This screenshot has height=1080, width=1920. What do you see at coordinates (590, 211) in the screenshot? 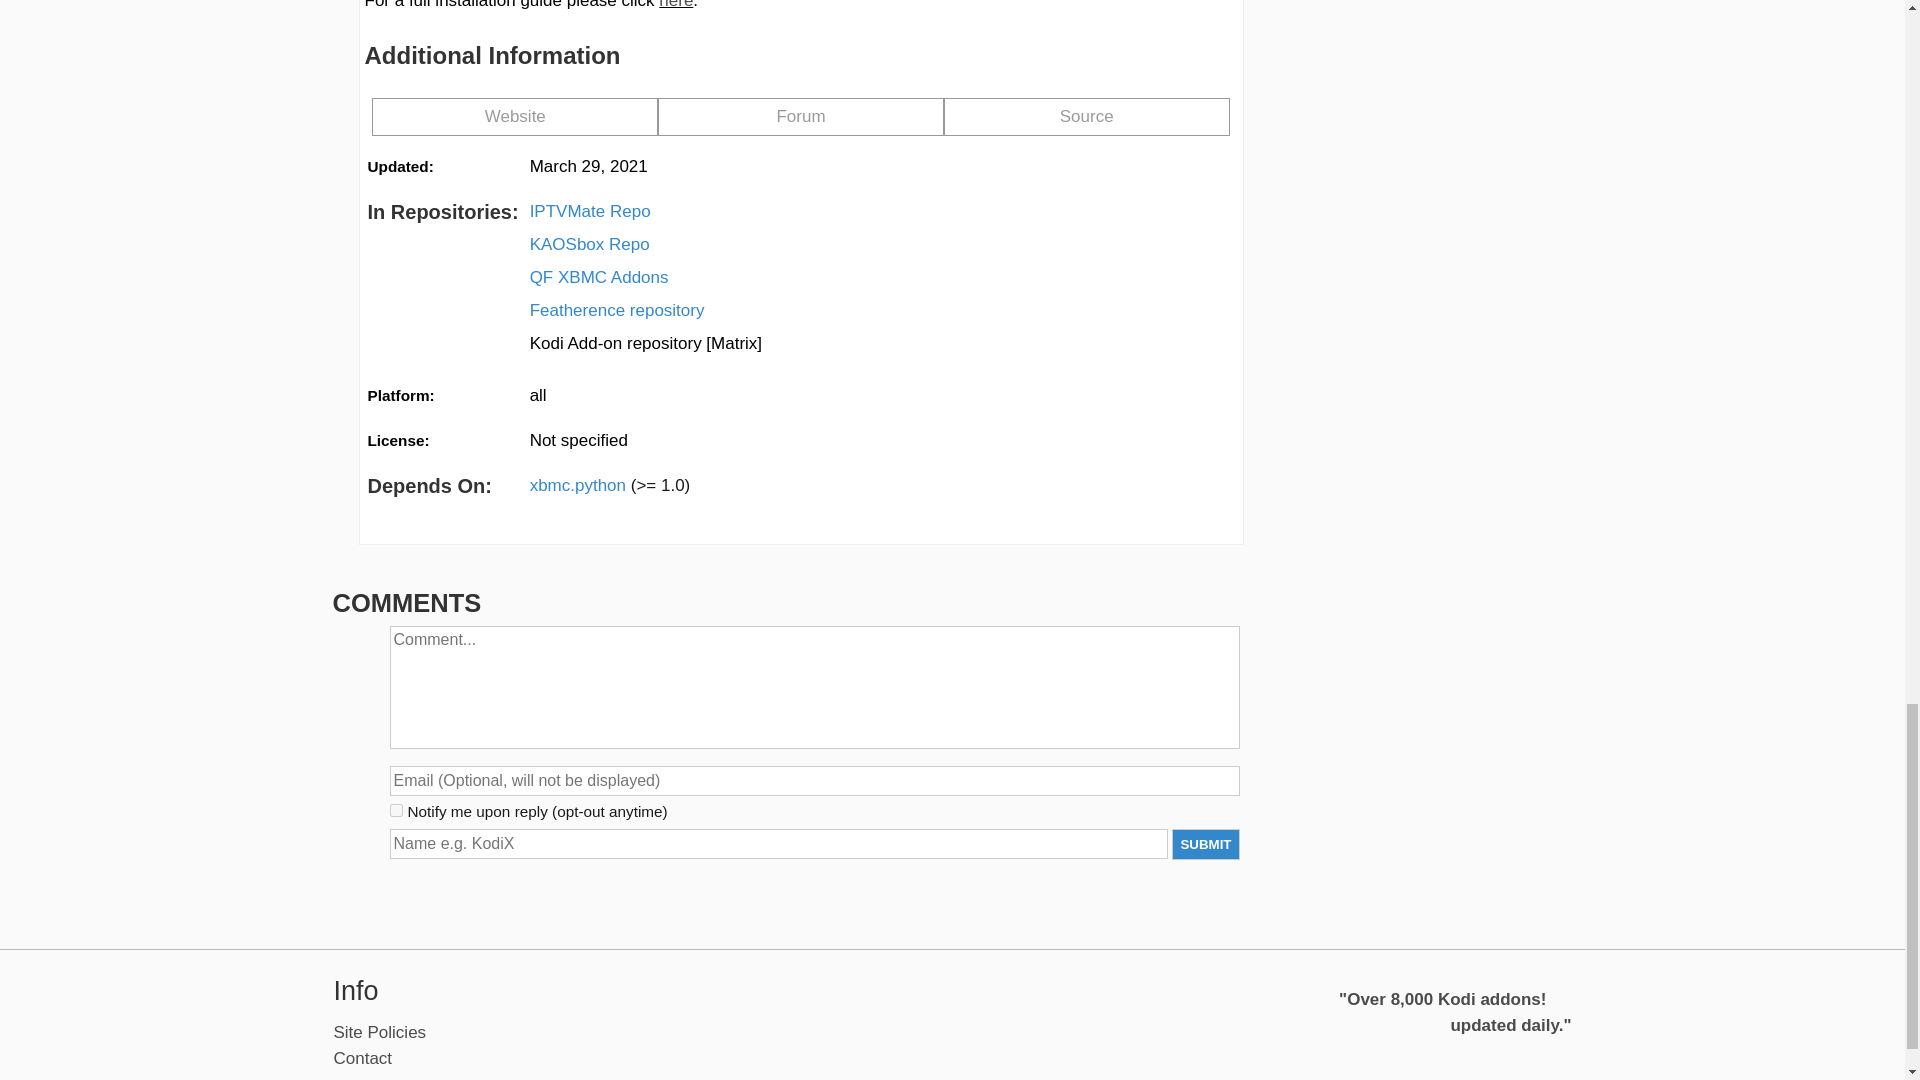
I see `IPTVMate Repo` at bounding box center [590, 211].